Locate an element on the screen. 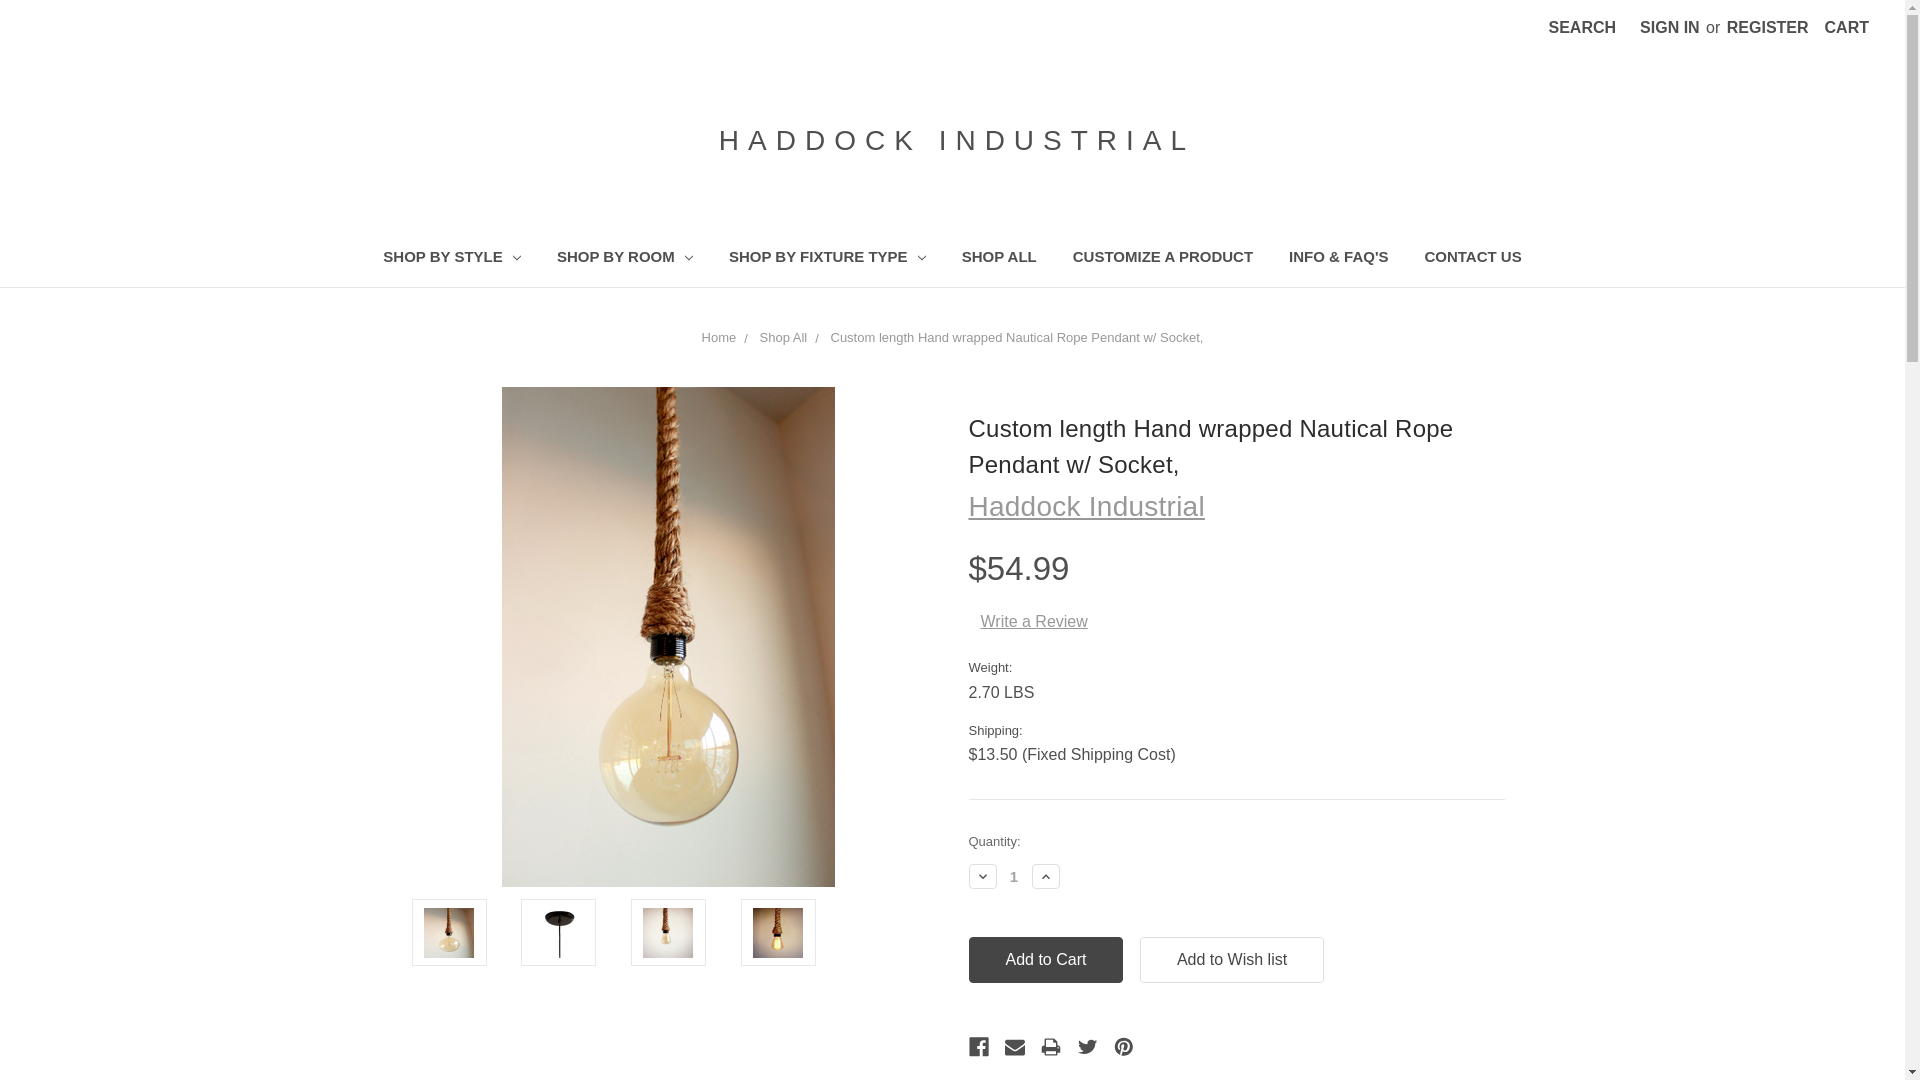  Add to Wish list is located at coordinates (1232, 960).